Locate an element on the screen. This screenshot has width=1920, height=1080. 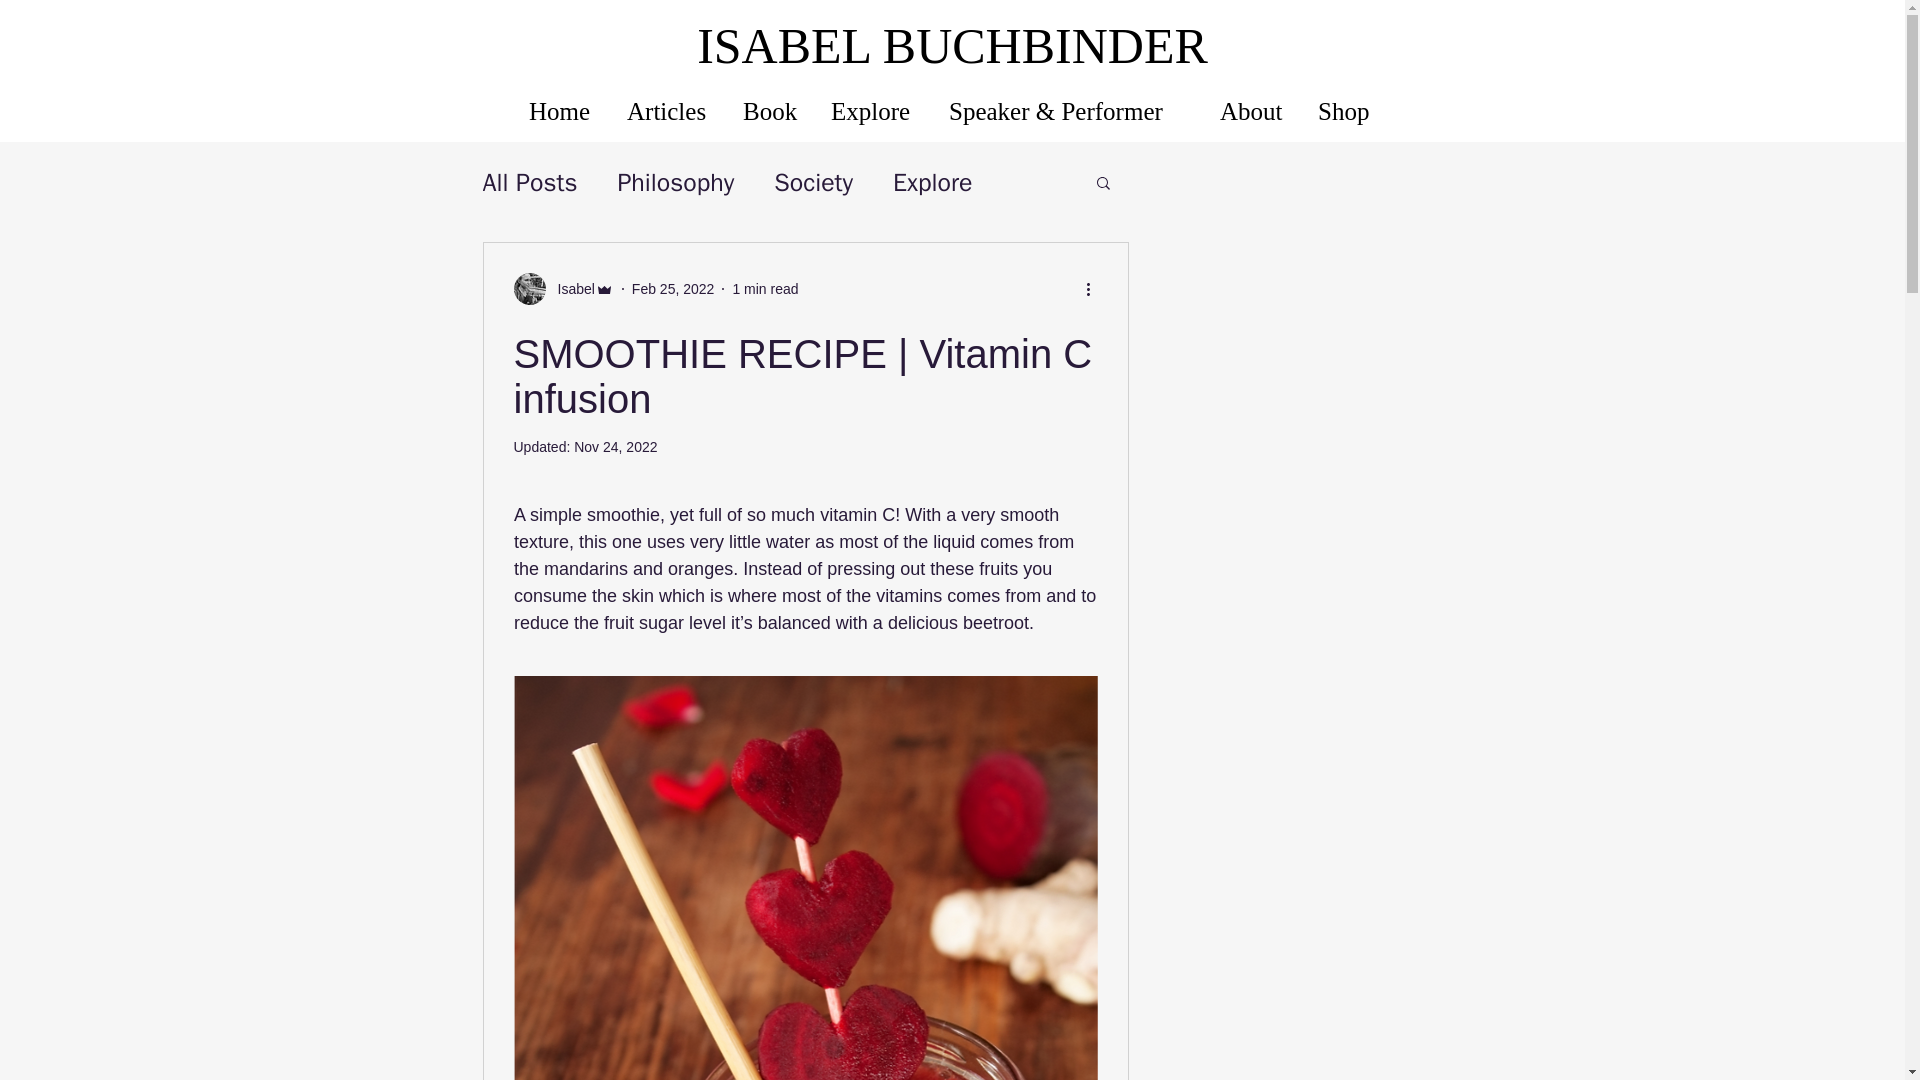
Shop is located at coordinates (1346, 111).